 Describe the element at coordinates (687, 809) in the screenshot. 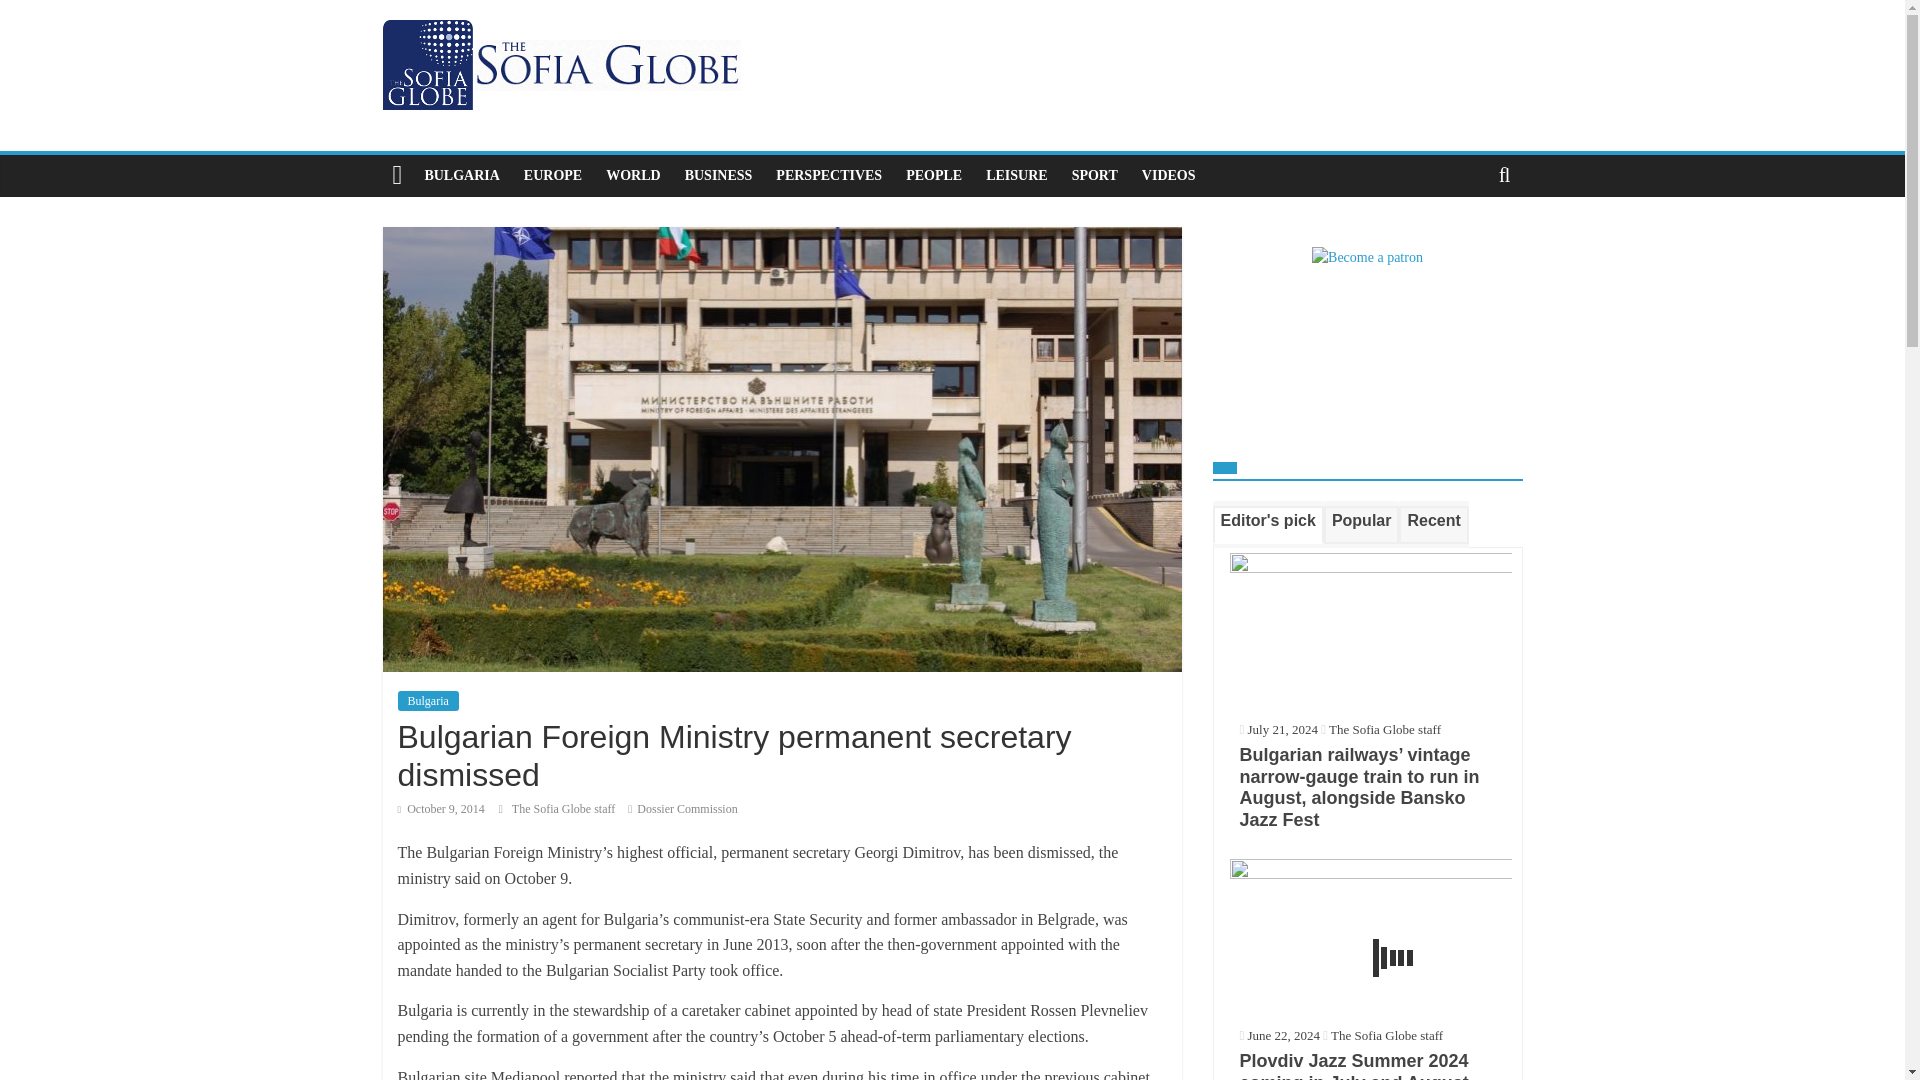

I see `Dossier Commission` at that location.